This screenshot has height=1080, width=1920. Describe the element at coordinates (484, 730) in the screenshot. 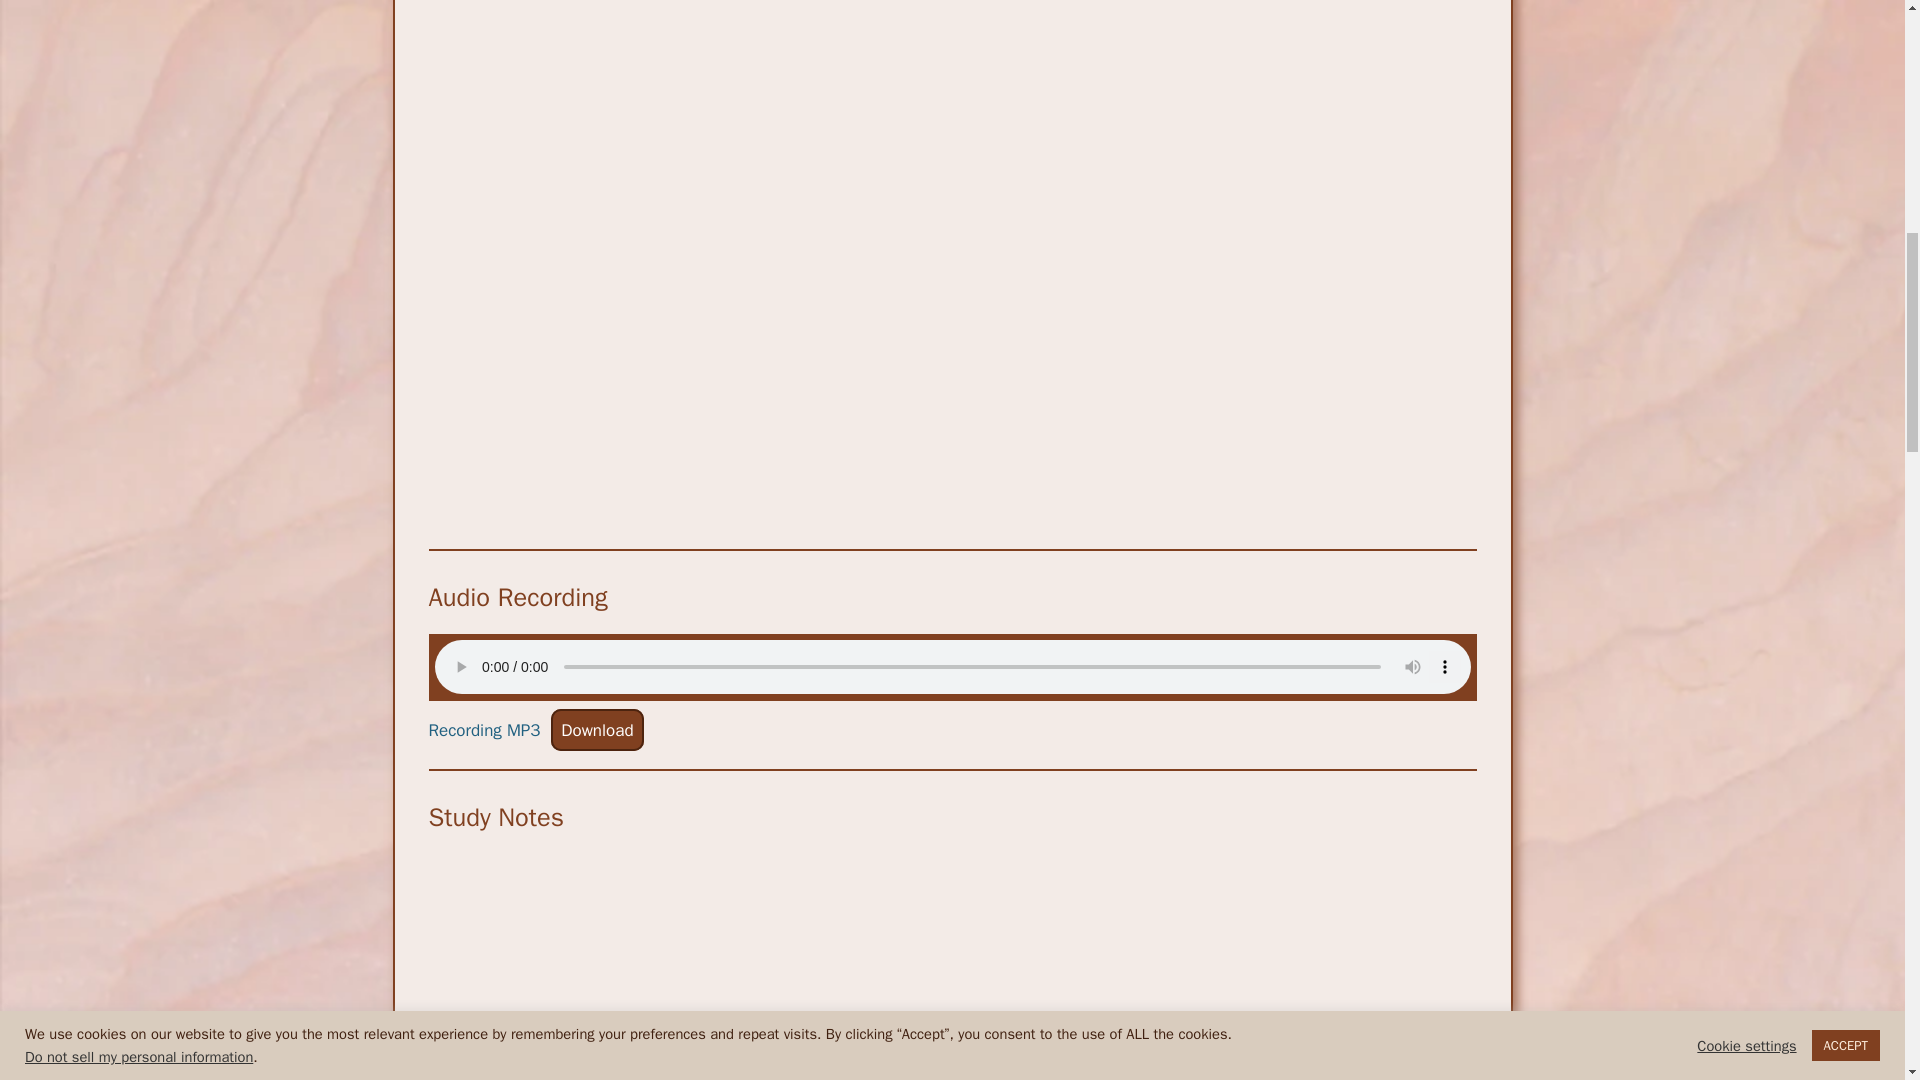

I see `Recording MP3` at that location.